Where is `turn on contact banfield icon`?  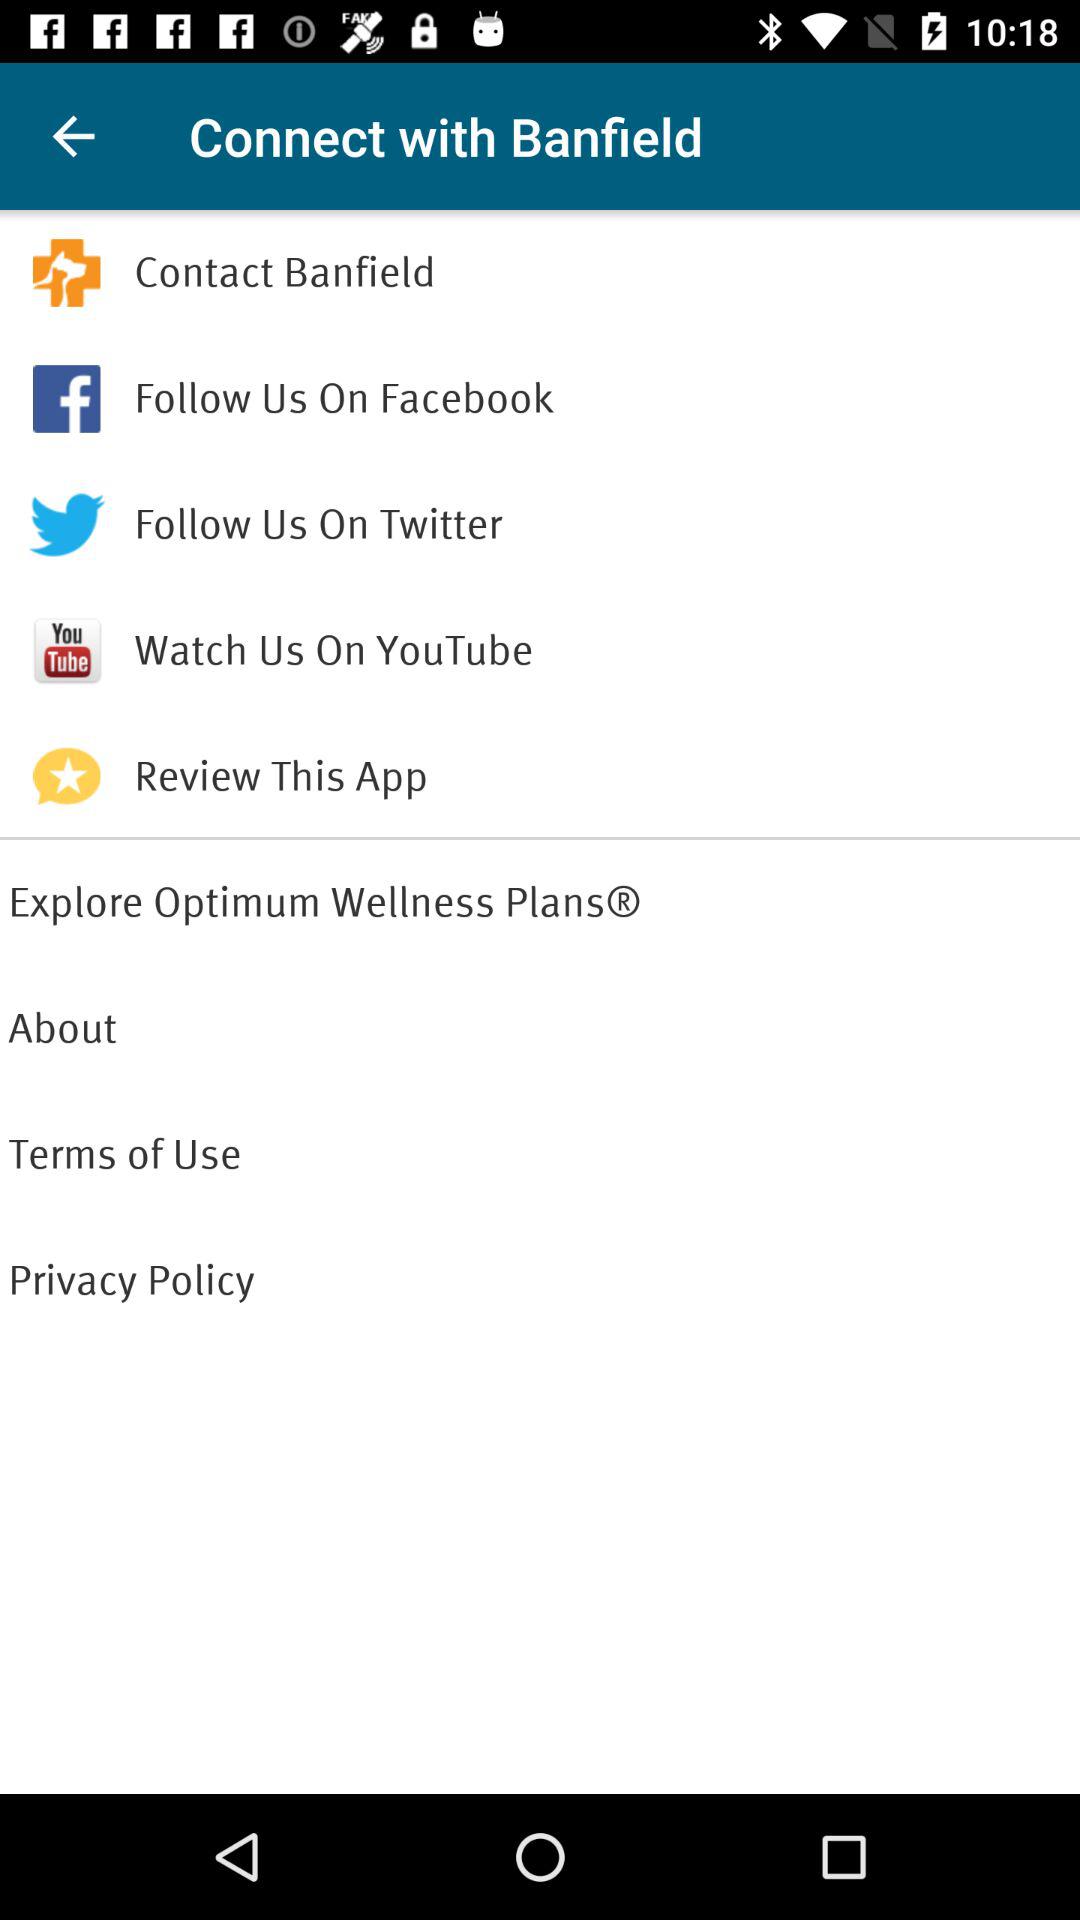
turn on contact banfield icon is located at coordinates (603, 272).